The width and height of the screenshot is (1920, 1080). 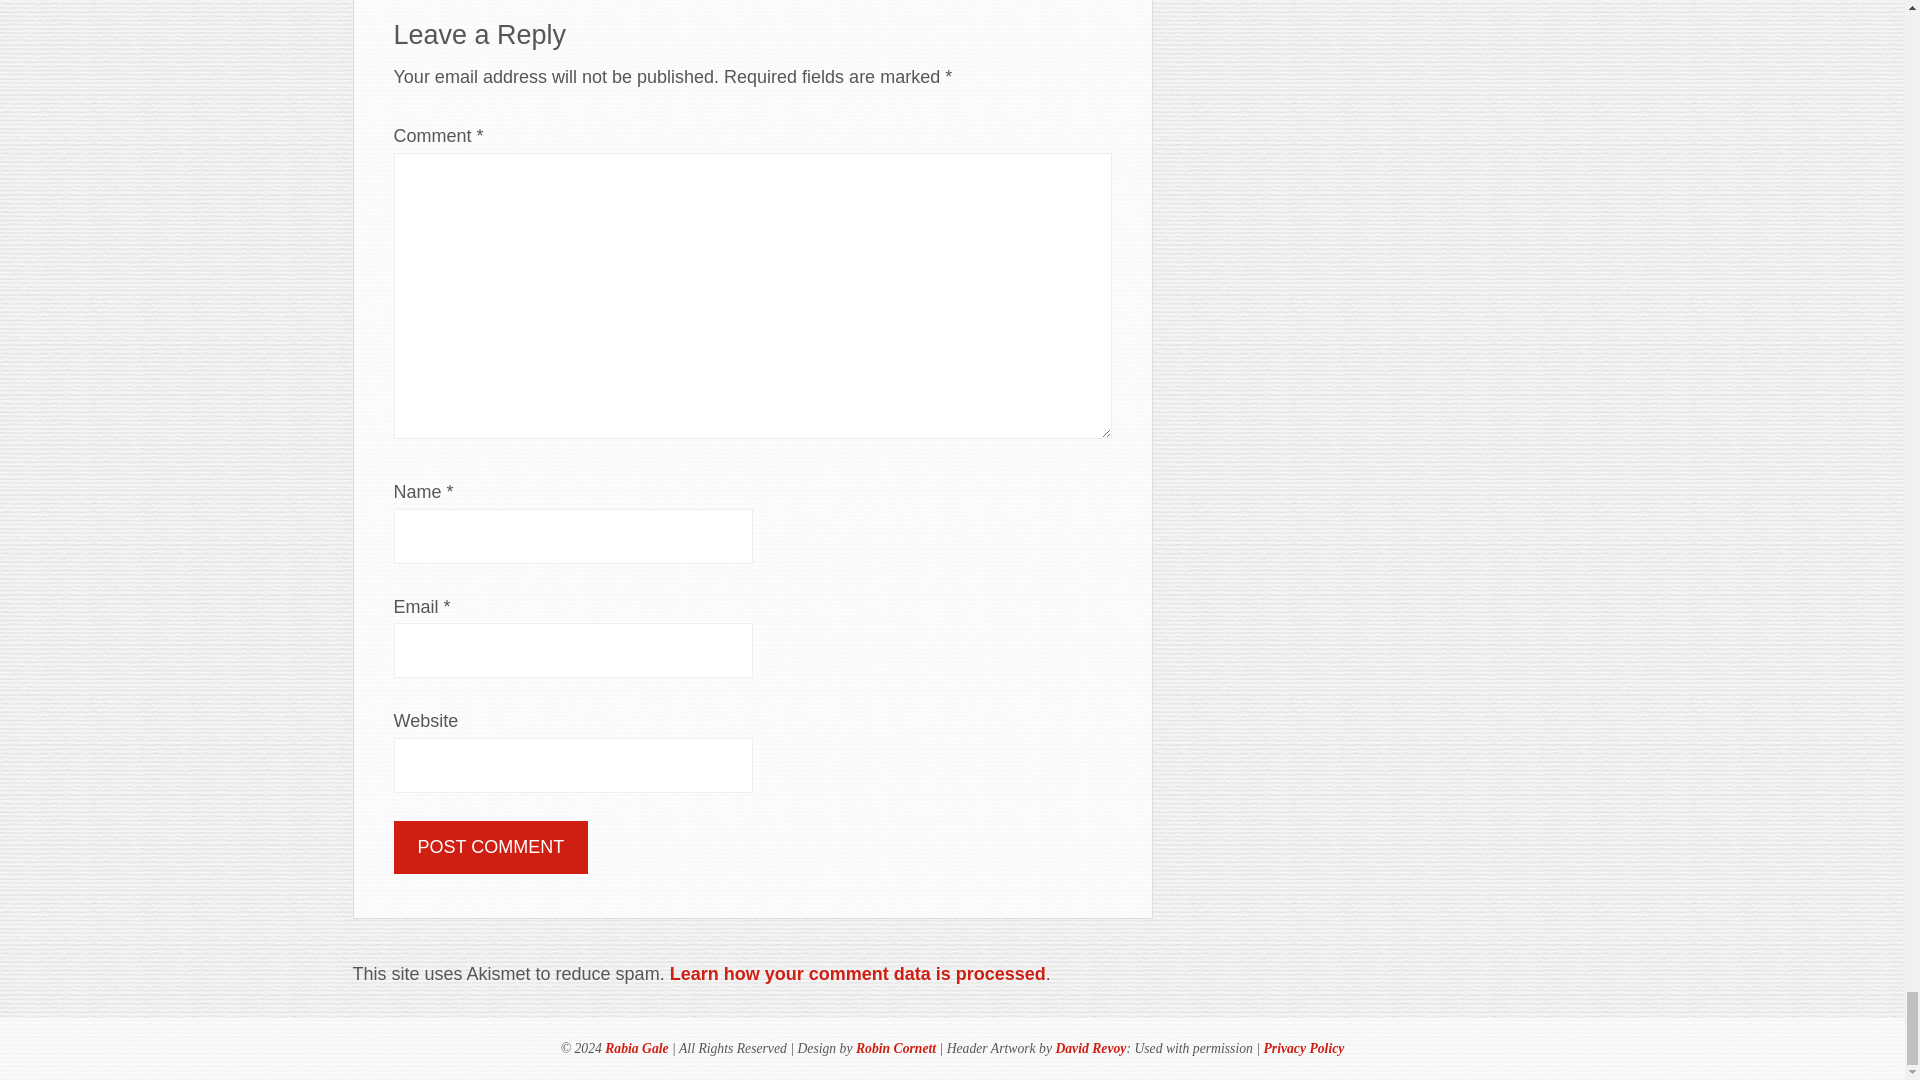 What do you see at coordinates (491, 846) in the screenshot?
I see `Post Comment` at bounding box center [491, 846].